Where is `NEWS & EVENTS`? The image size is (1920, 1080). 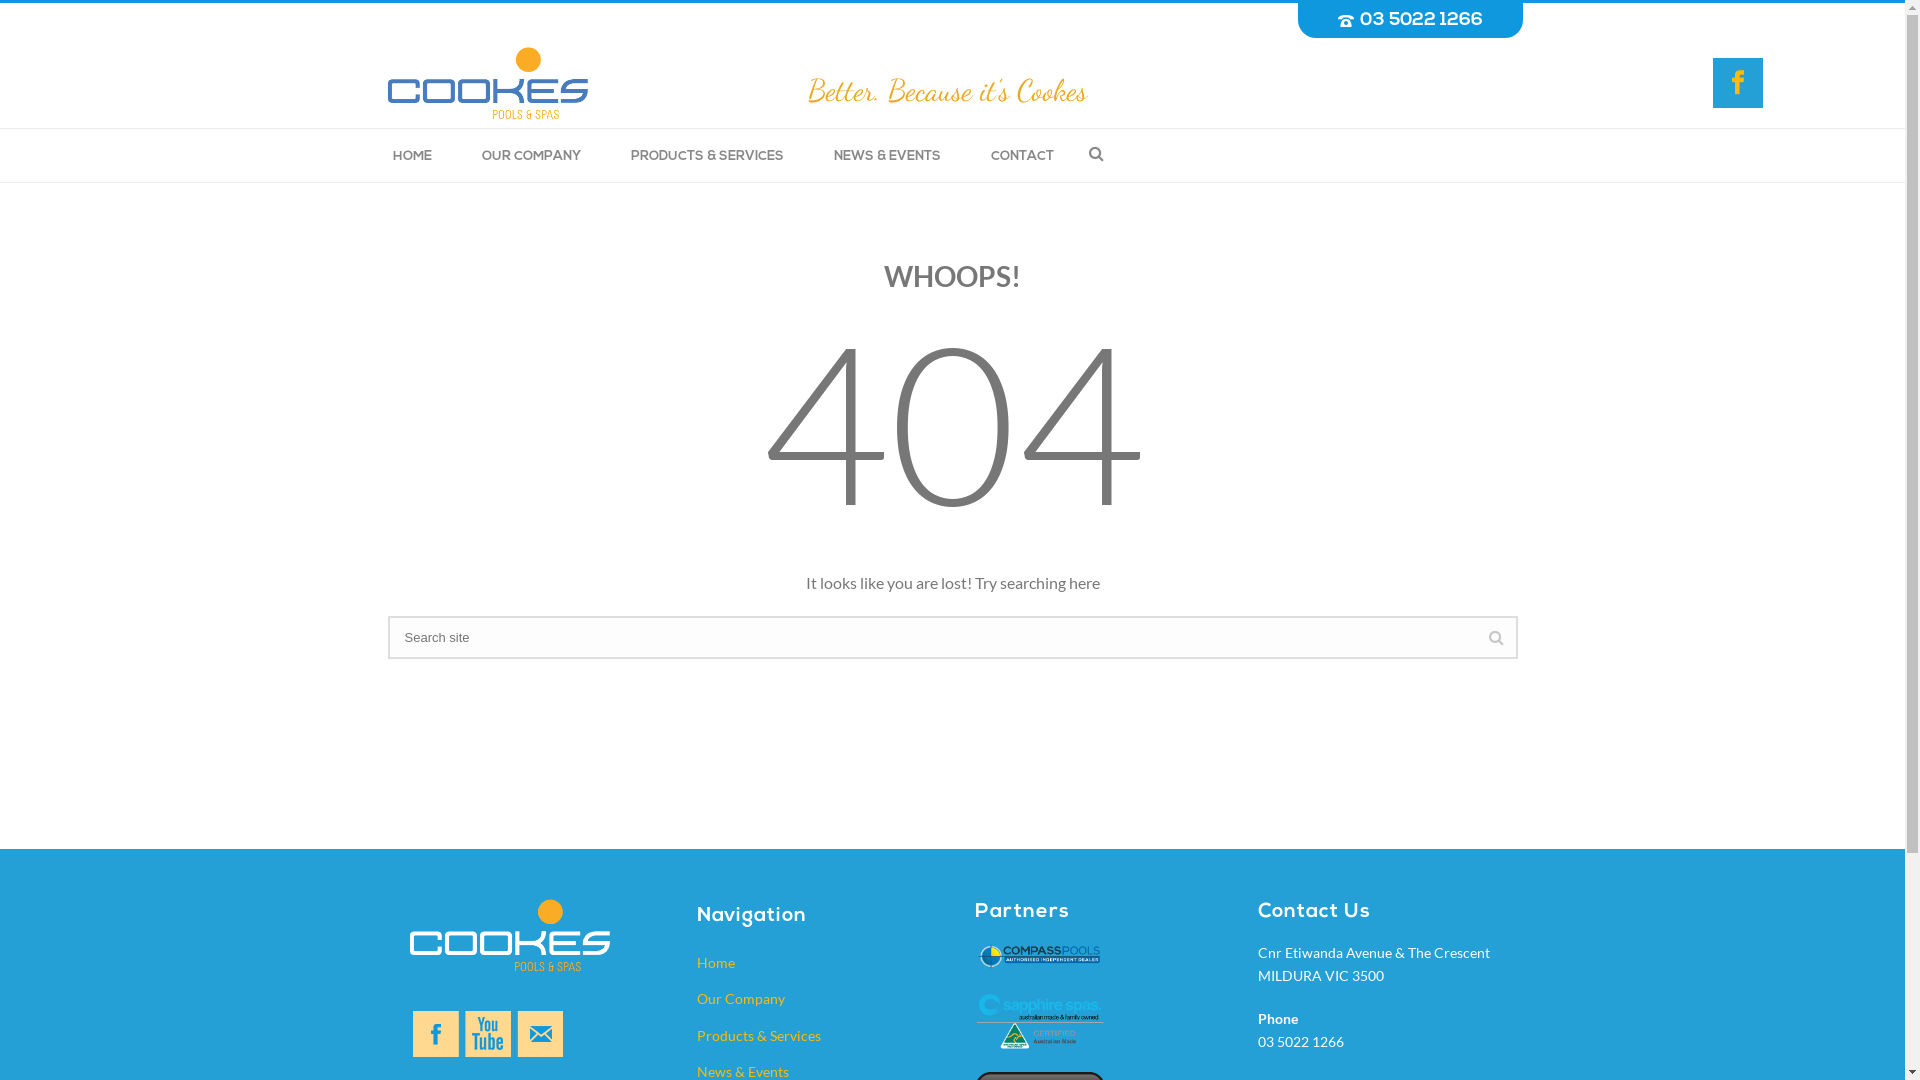
NEWS & EVENTS is located at coordinates (886, 156).